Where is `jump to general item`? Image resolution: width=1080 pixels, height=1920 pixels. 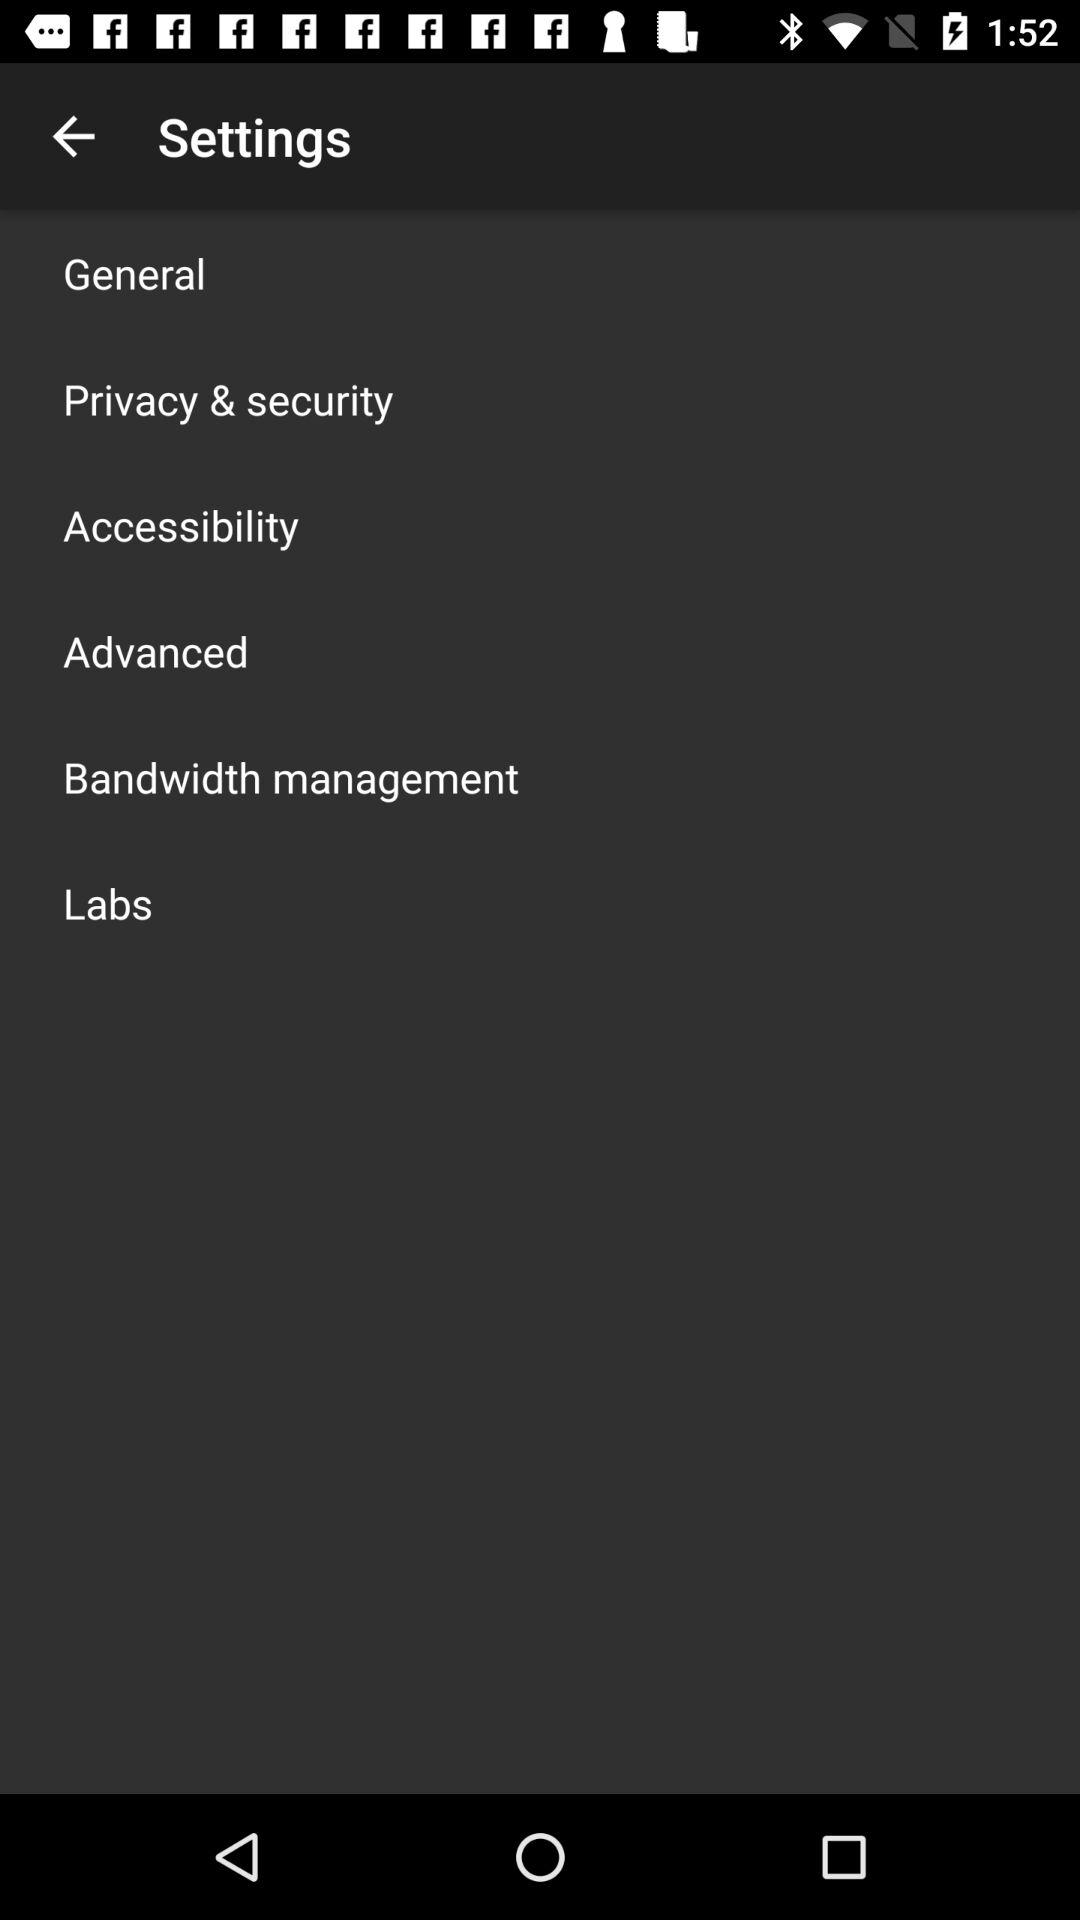
jump to general item is located at coordinates (134, 272).